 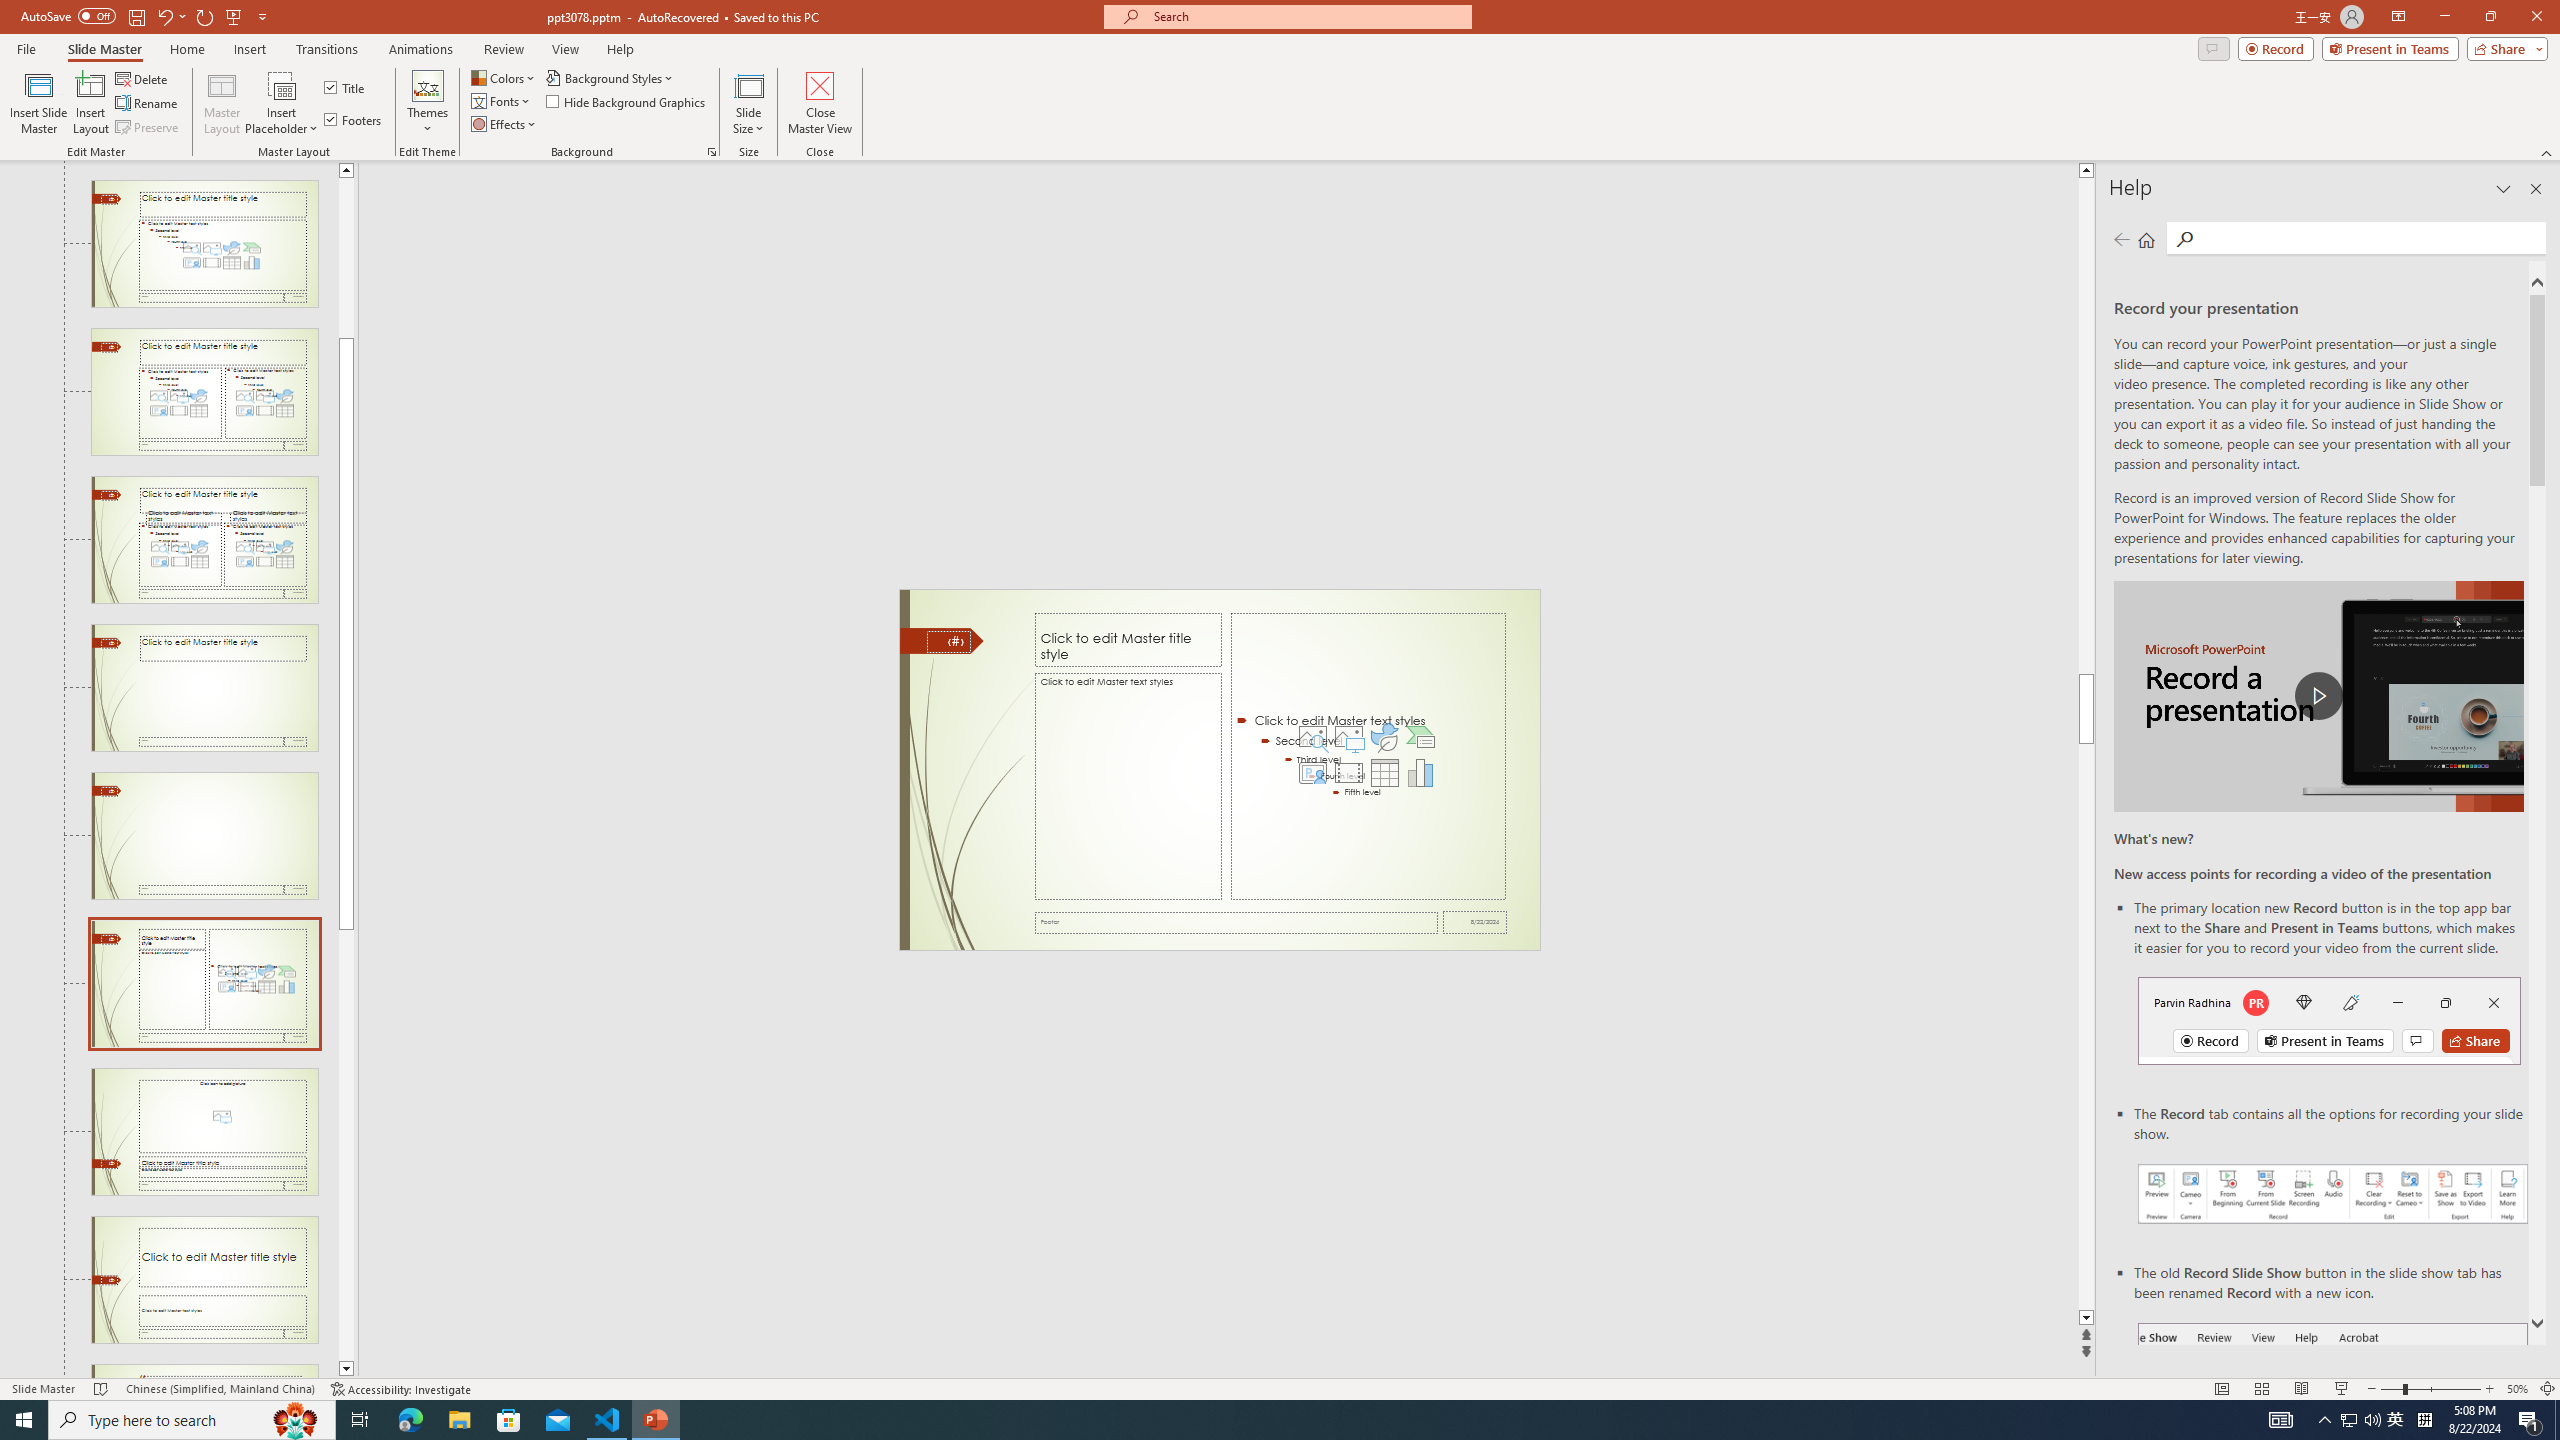 I want to click on Insert Cameo, so click(x=1312, y=773).